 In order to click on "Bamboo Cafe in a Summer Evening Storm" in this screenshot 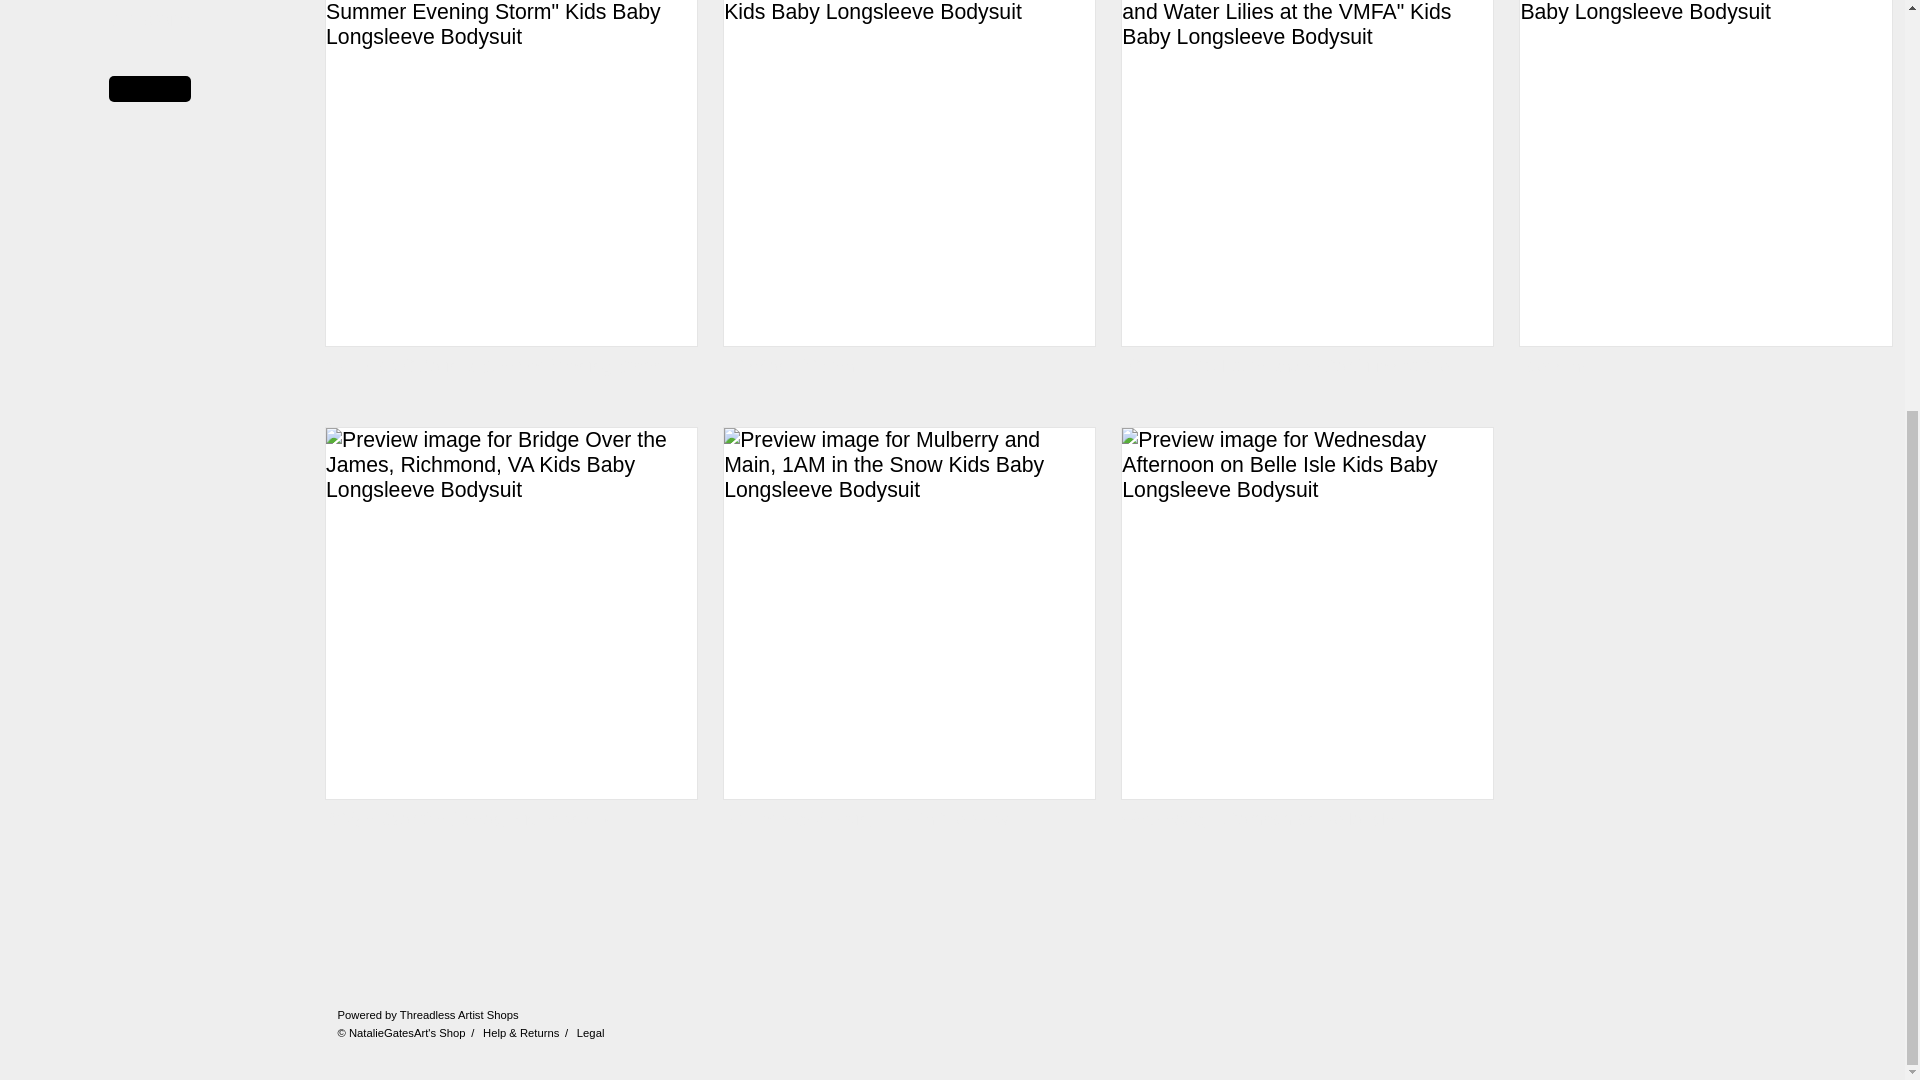, I will do `click(511, 189)`.